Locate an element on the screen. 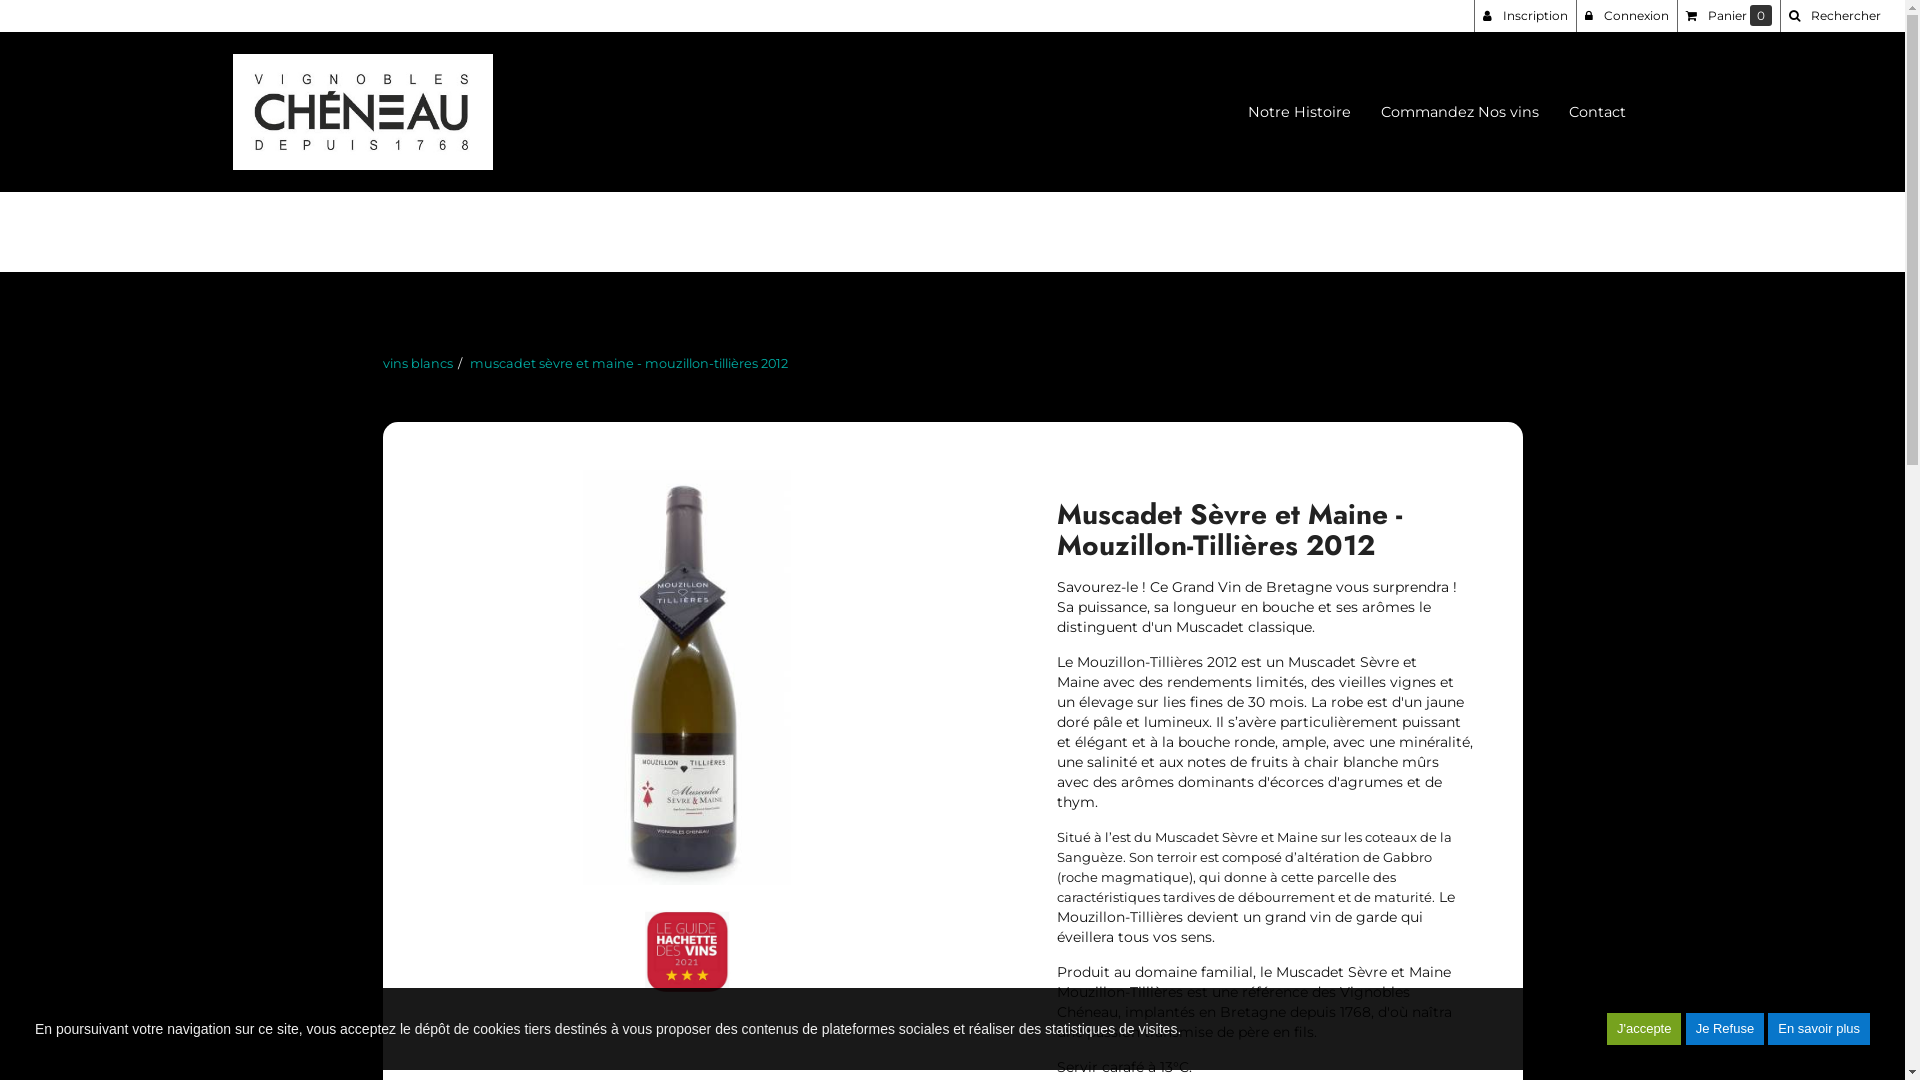  J'accepte is located at coordinates (1644, 1029).